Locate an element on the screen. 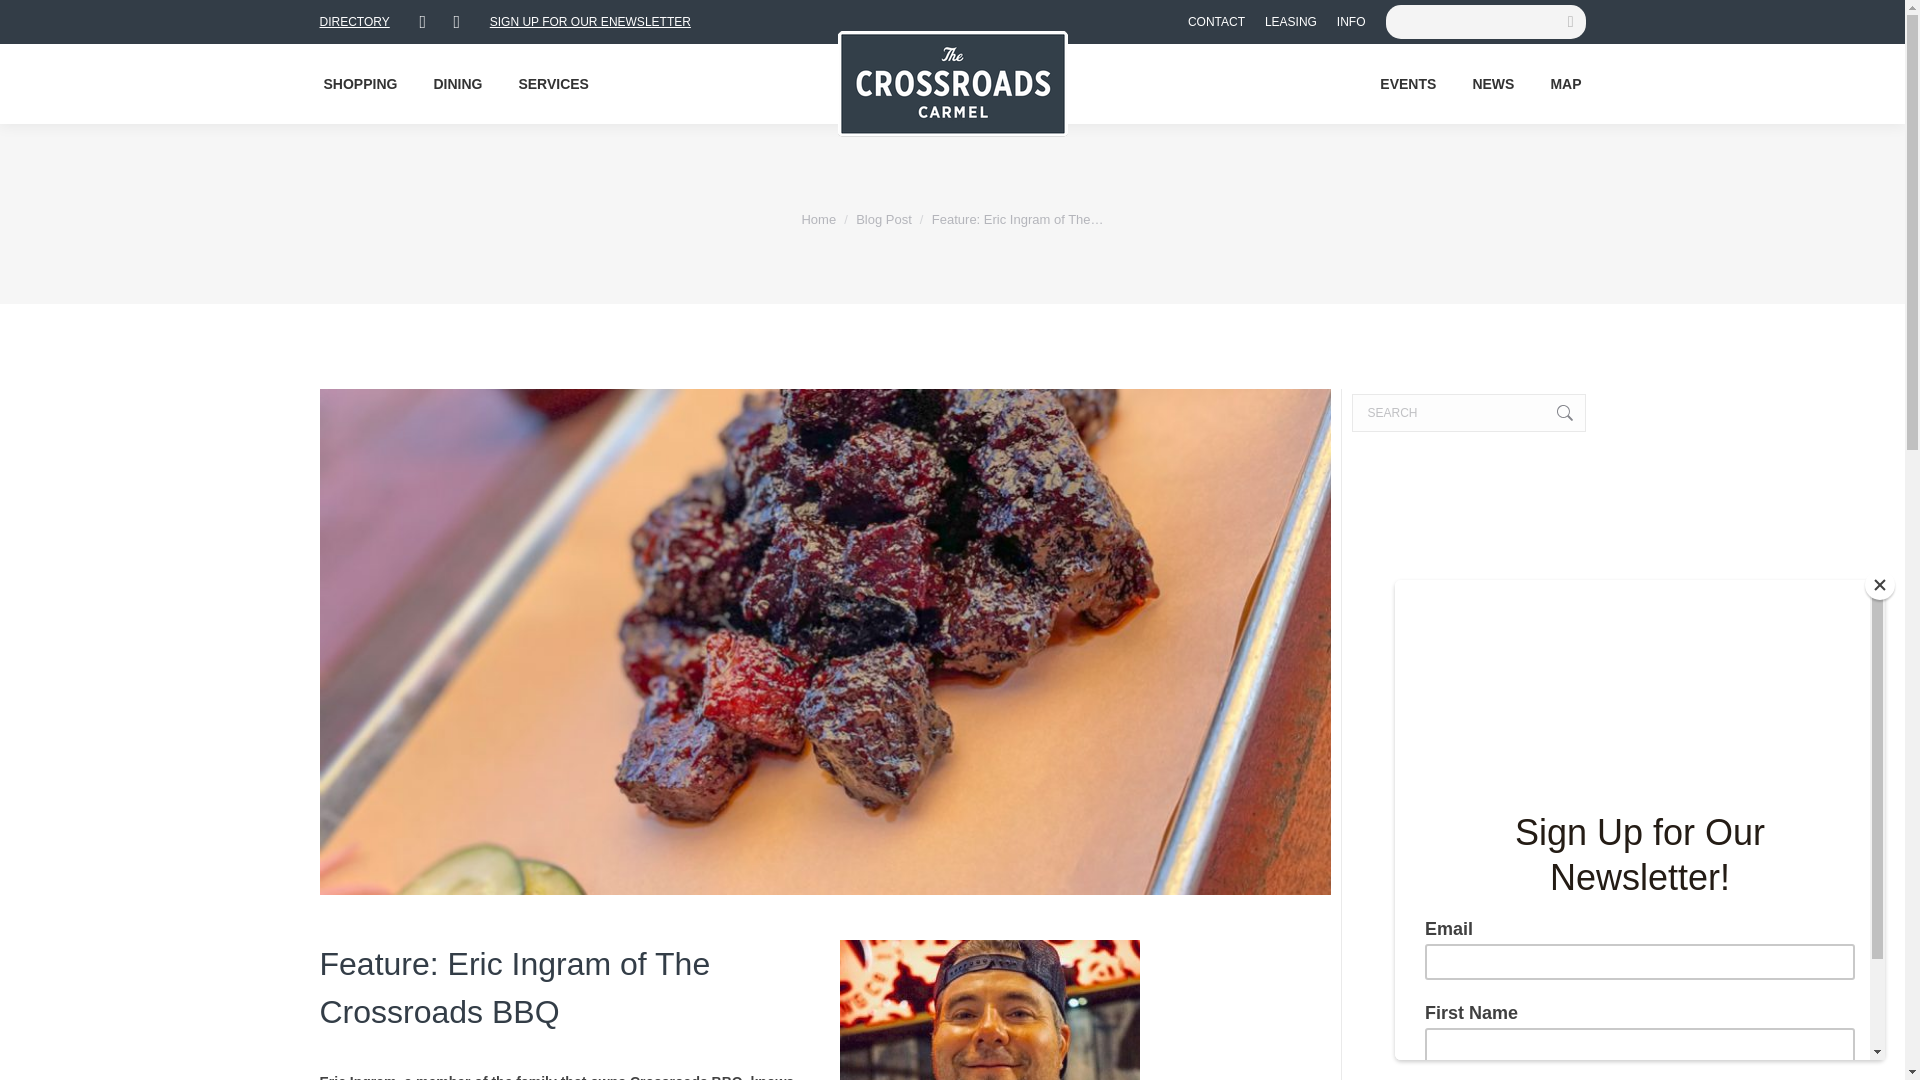  SHOPPING is located at coordinates (360, 83).